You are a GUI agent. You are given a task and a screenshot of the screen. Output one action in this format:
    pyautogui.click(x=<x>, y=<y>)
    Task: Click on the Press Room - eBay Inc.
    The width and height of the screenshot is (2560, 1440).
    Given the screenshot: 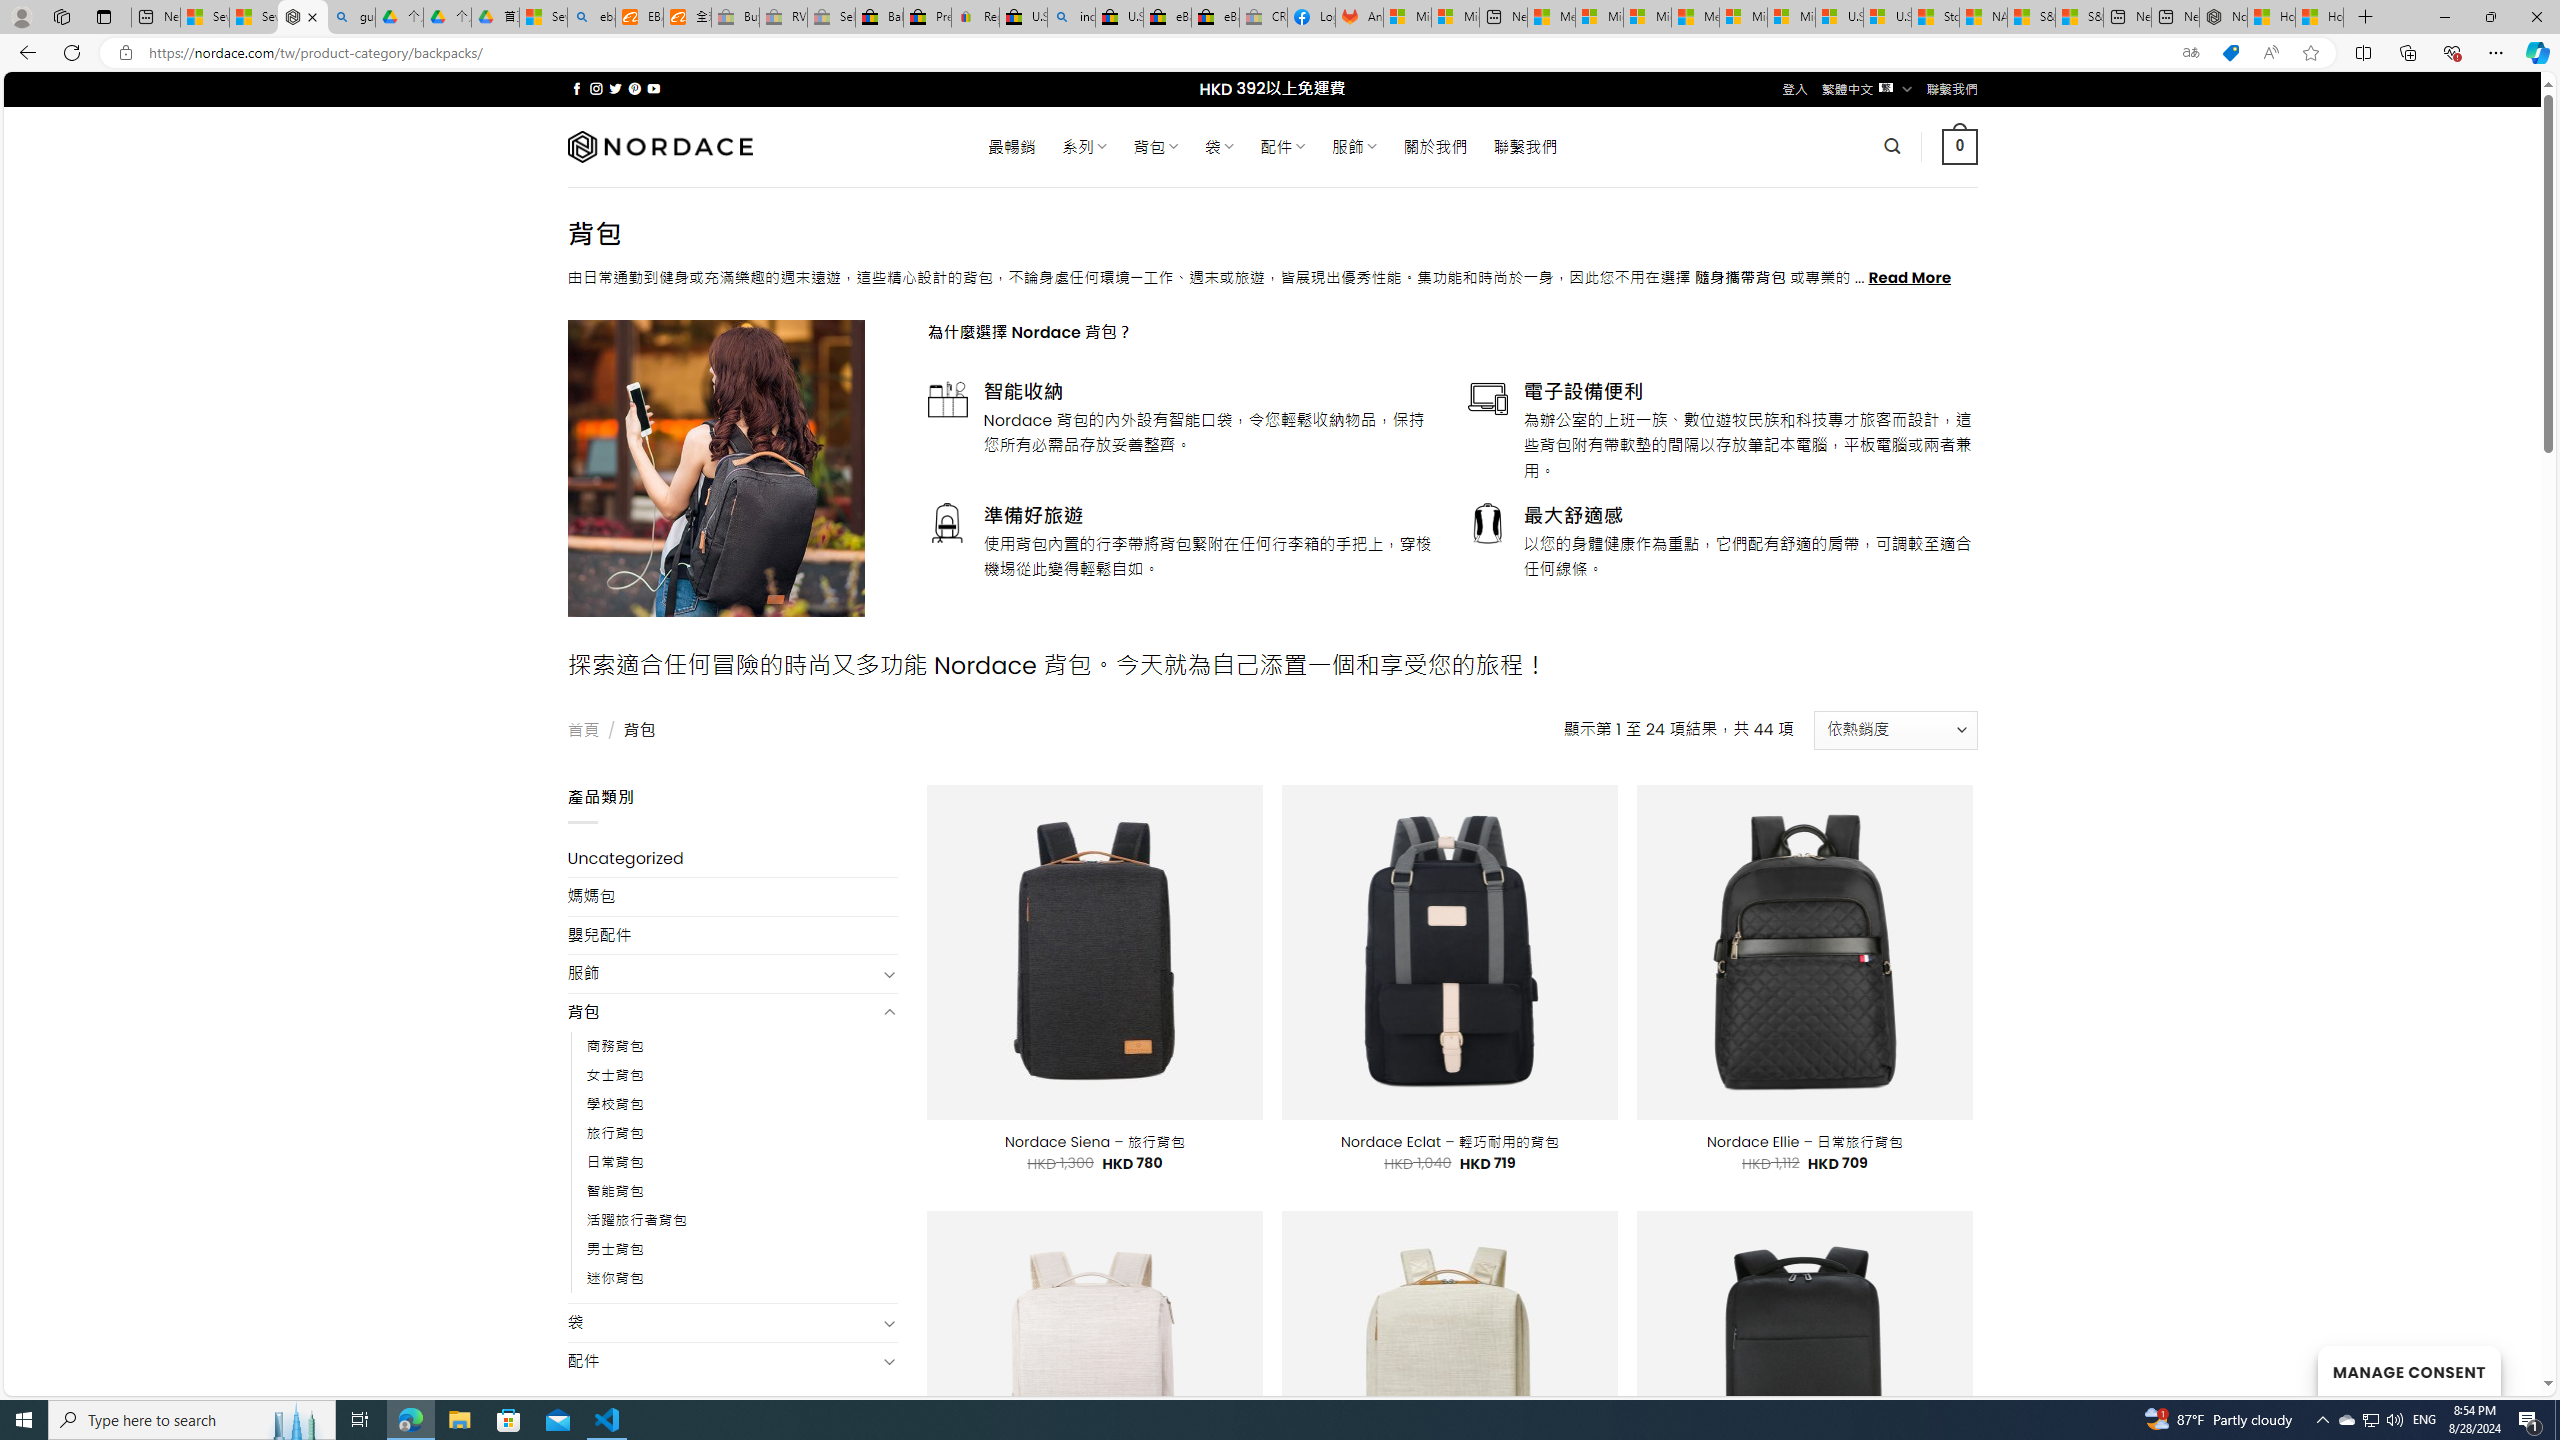 What is the action you would take?
    pyautogui.click(x=928, y=17)
    